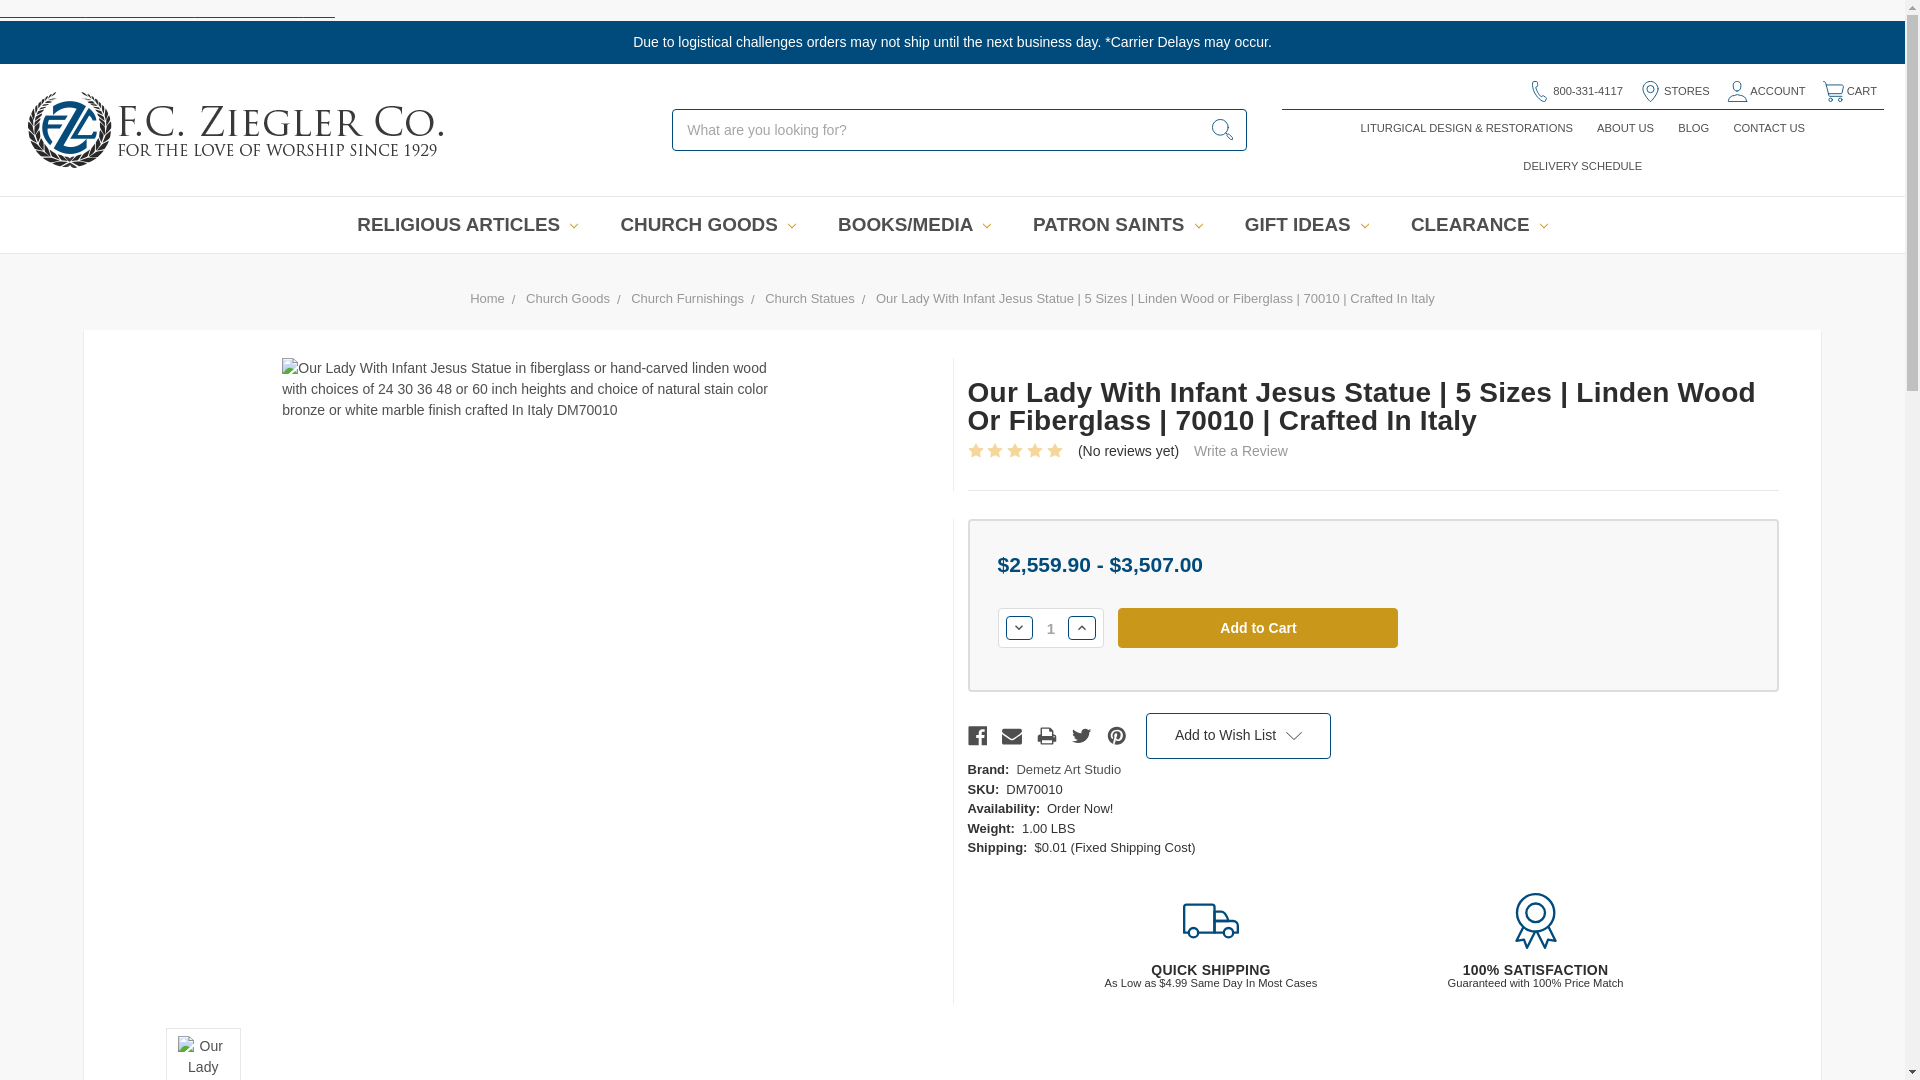 This screenshot has width=1920, height=1080. What do you see at coordinates (1848, 92) in the screenshot?
I see `CART` at bounding box center [1848, 92].